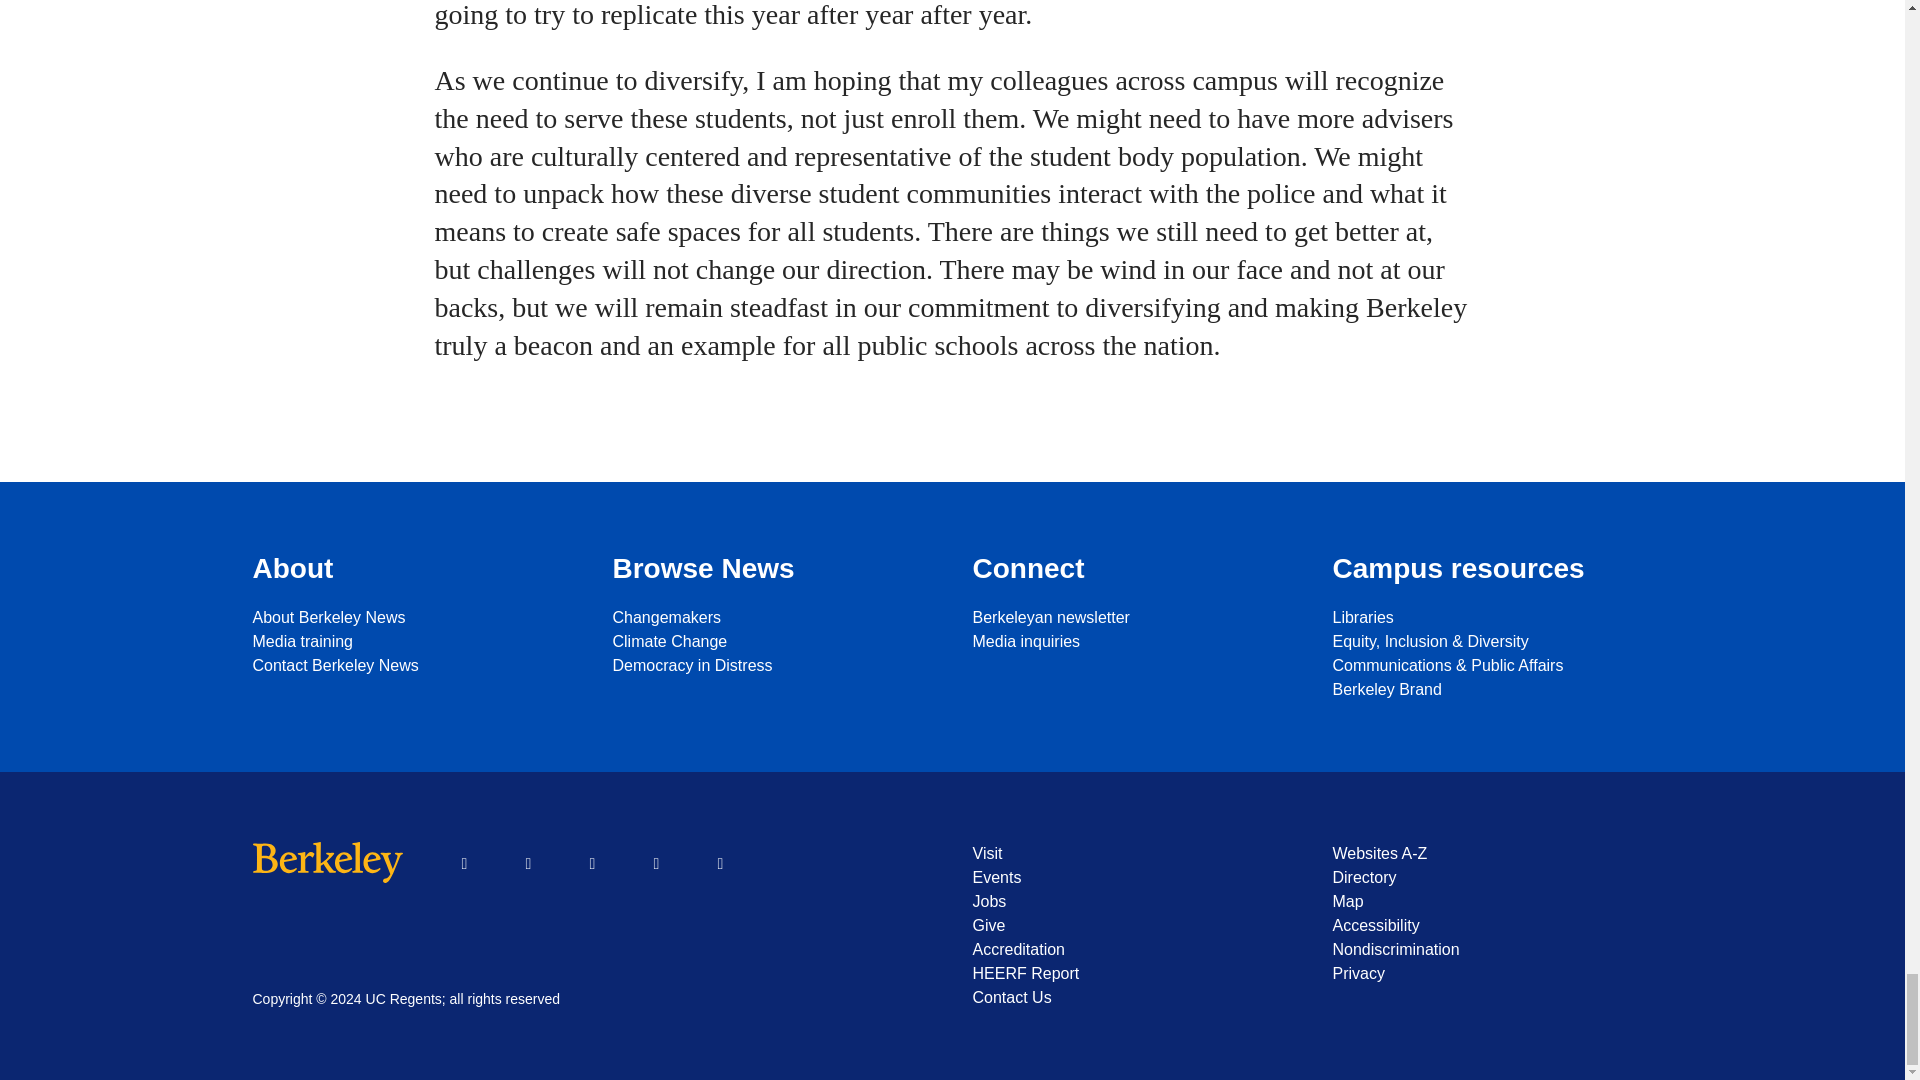  Describe the element at coordinates (528, 864) in the screenshot. I see `X` at that location.